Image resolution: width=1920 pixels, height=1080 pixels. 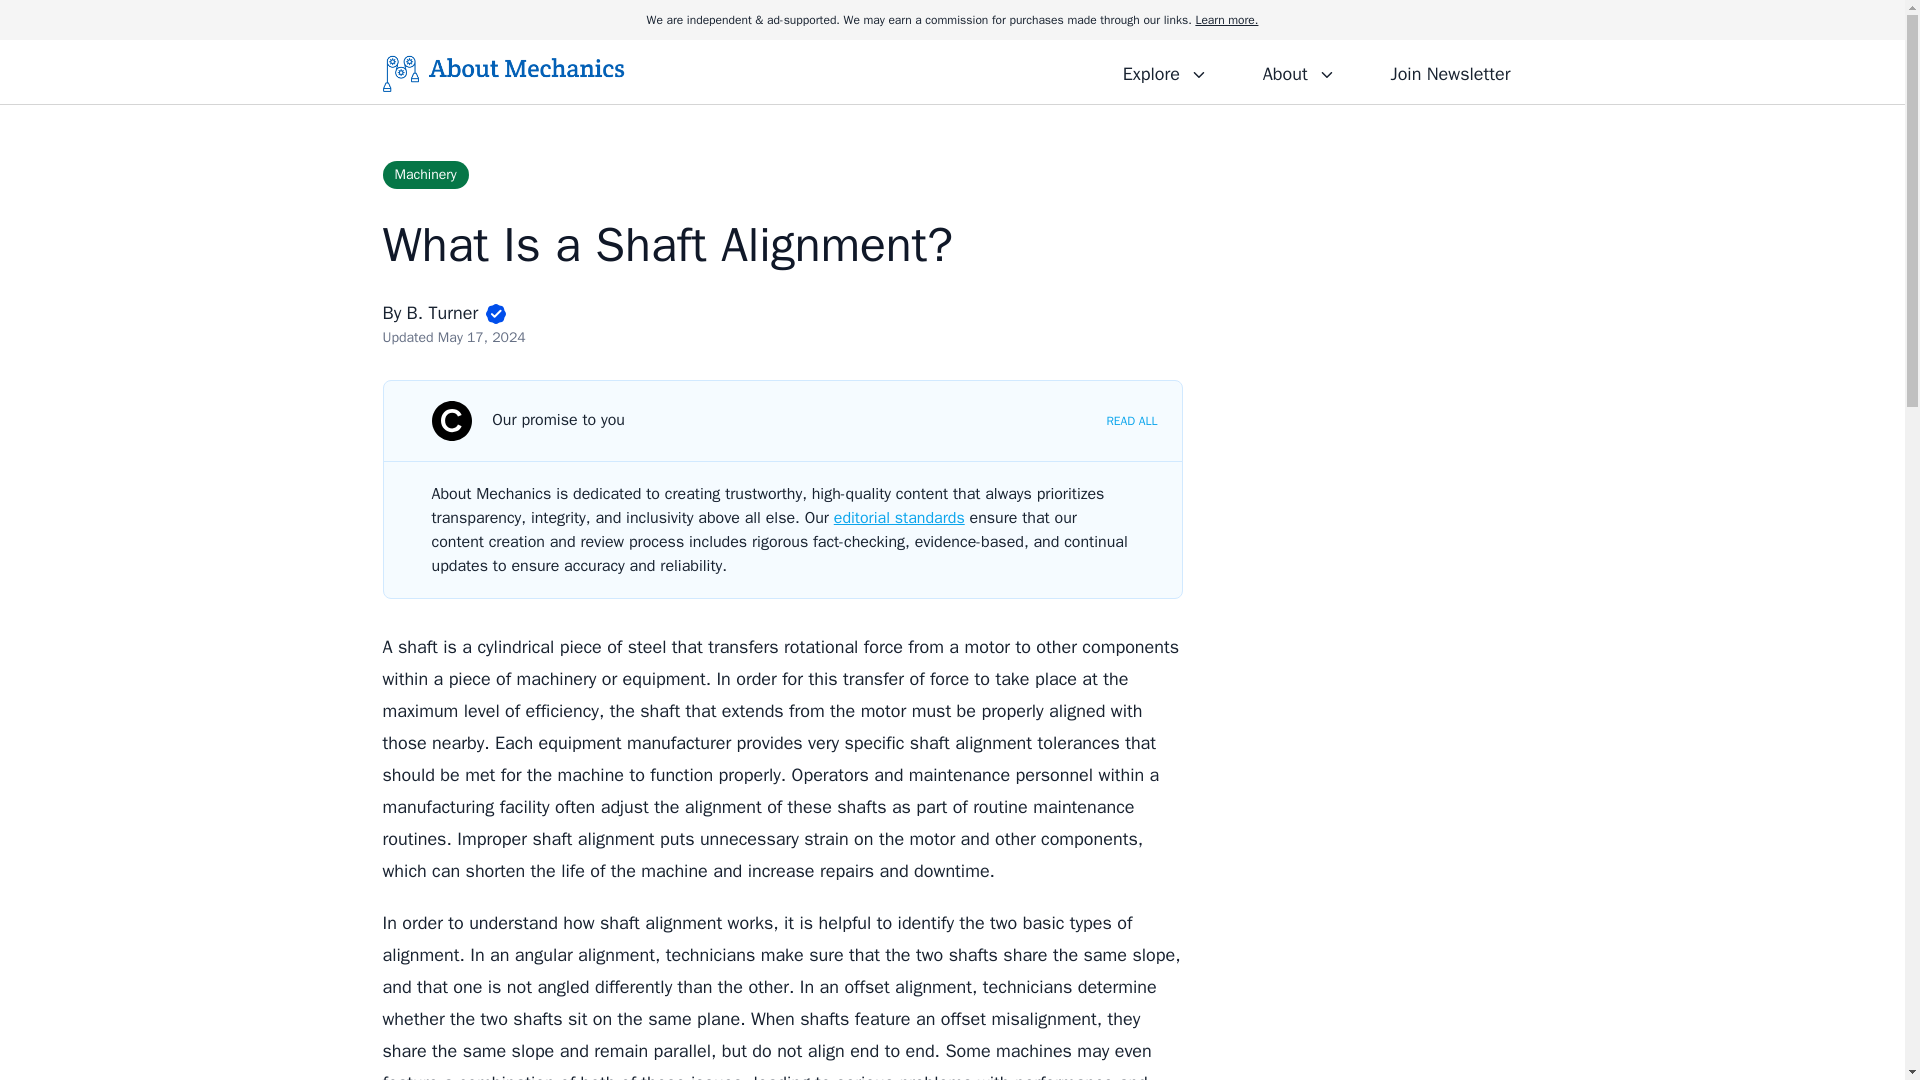 I want to click on Learn more., so click(x=1226, y=20).